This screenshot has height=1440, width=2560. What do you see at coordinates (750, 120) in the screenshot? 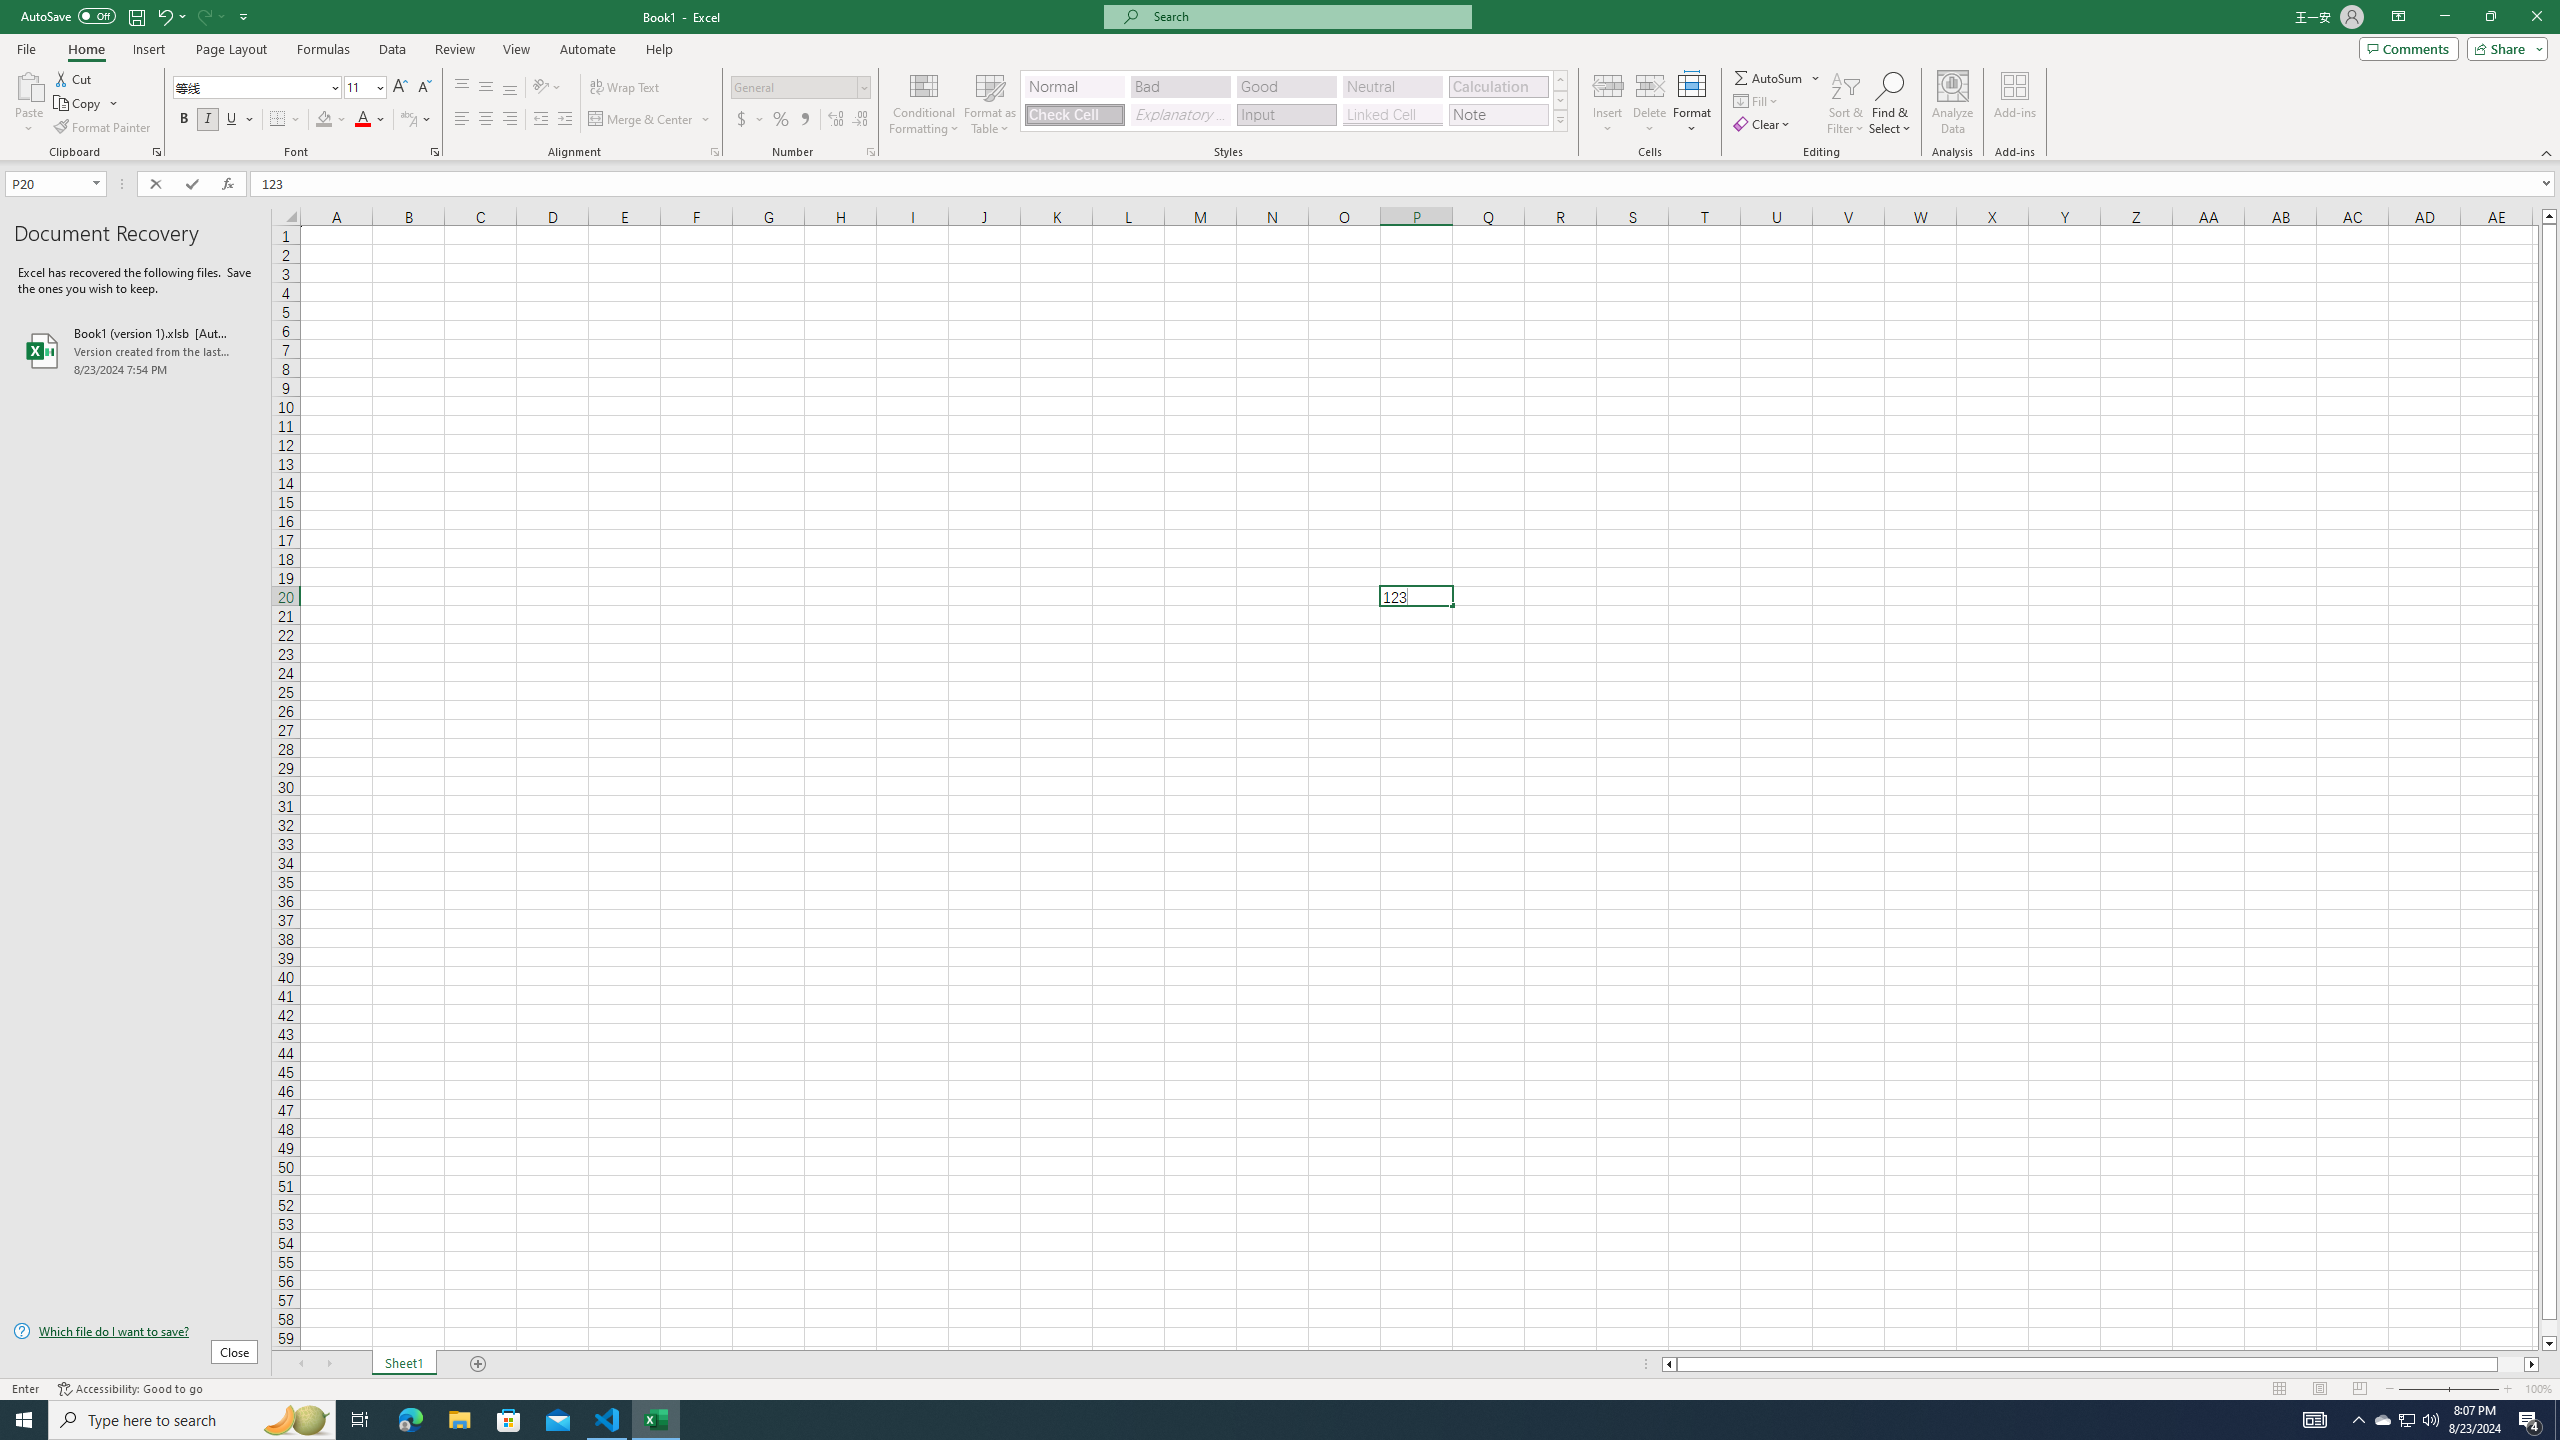
I see `Accounting Number Format` at bounding box center [750, 120].